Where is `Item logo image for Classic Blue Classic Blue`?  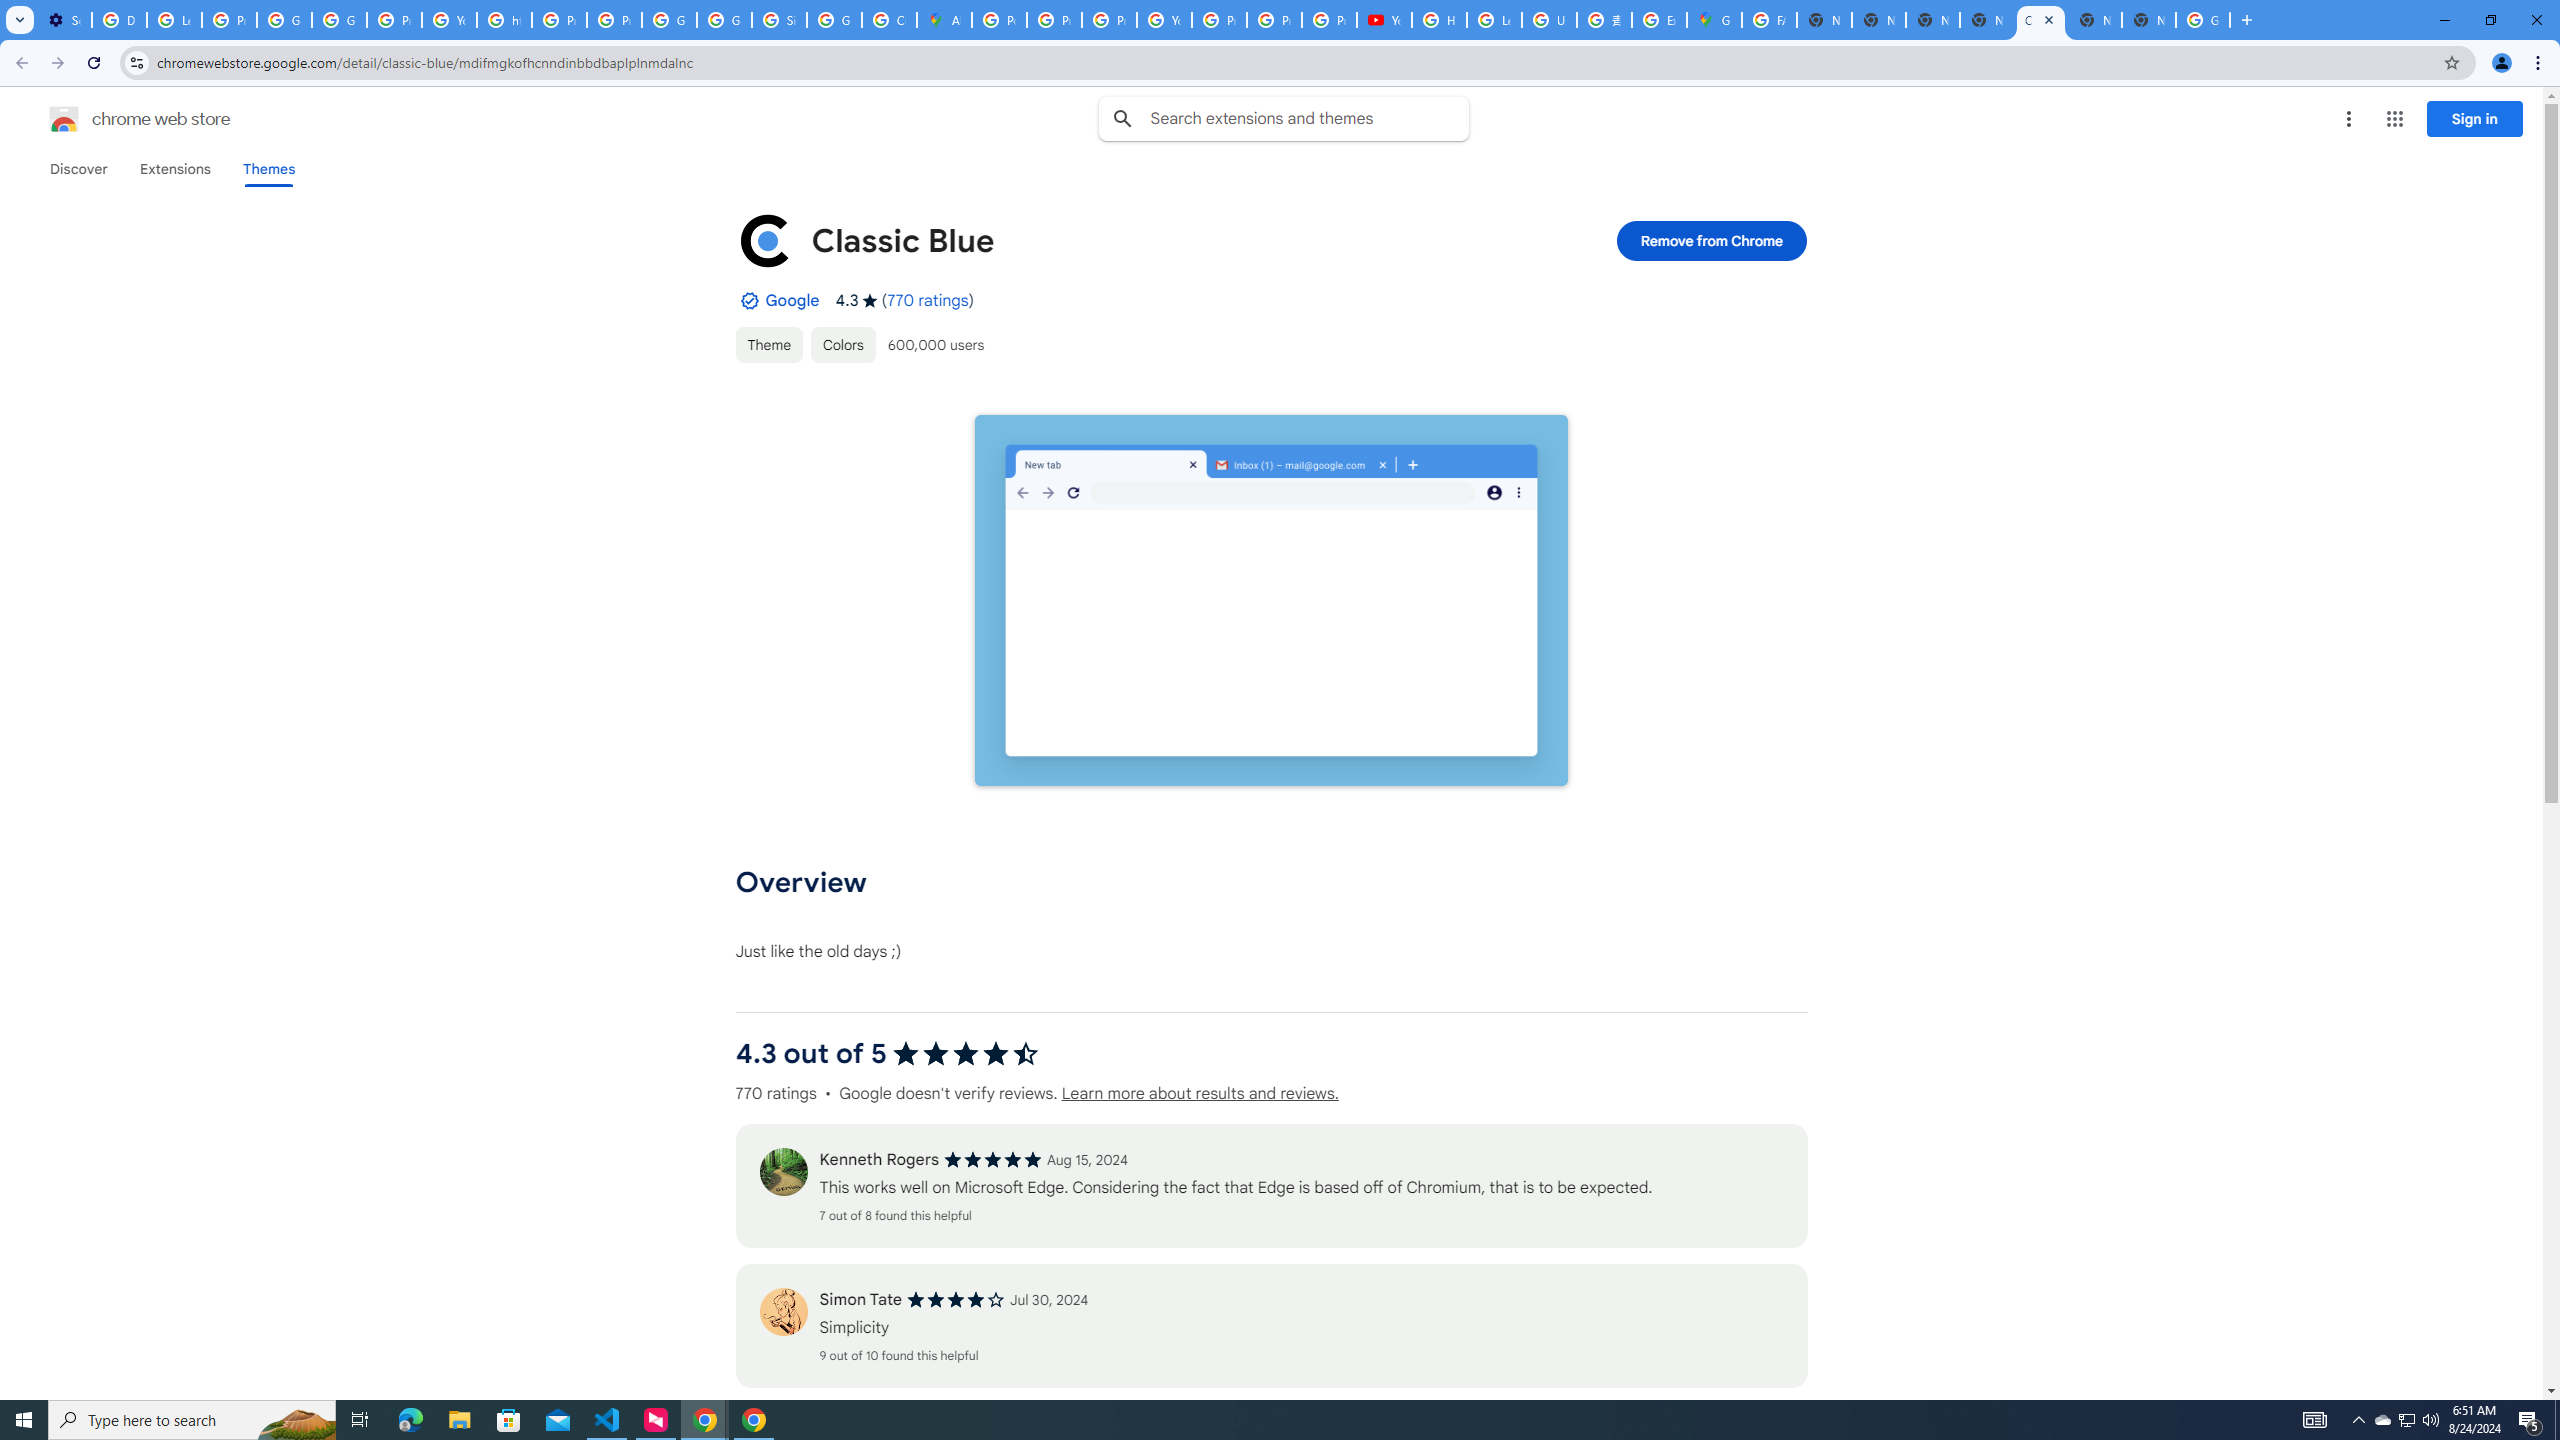
Item logo image for Classic Blue Classic Blue is located at coordinates (1135, 240).